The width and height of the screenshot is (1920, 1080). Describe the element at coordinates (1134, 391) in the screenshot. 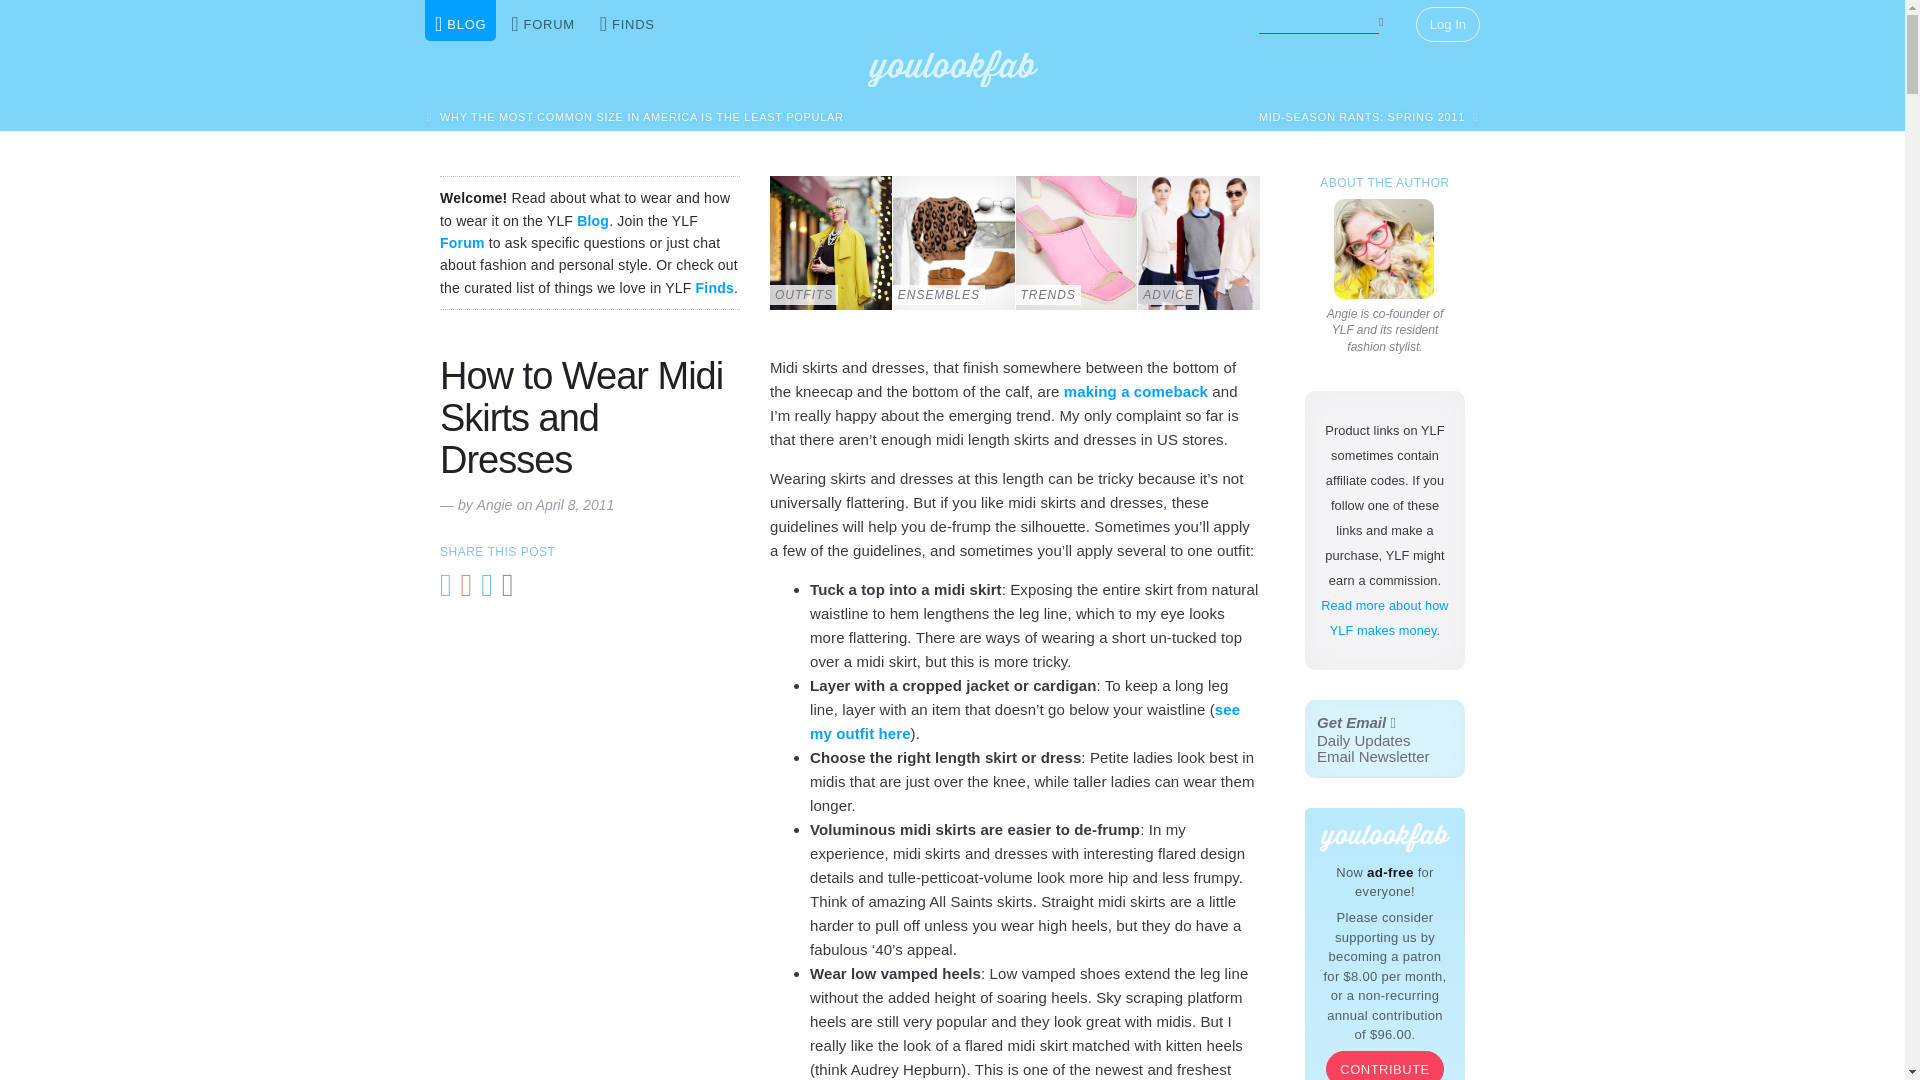

I see `making a comeback` at that location.